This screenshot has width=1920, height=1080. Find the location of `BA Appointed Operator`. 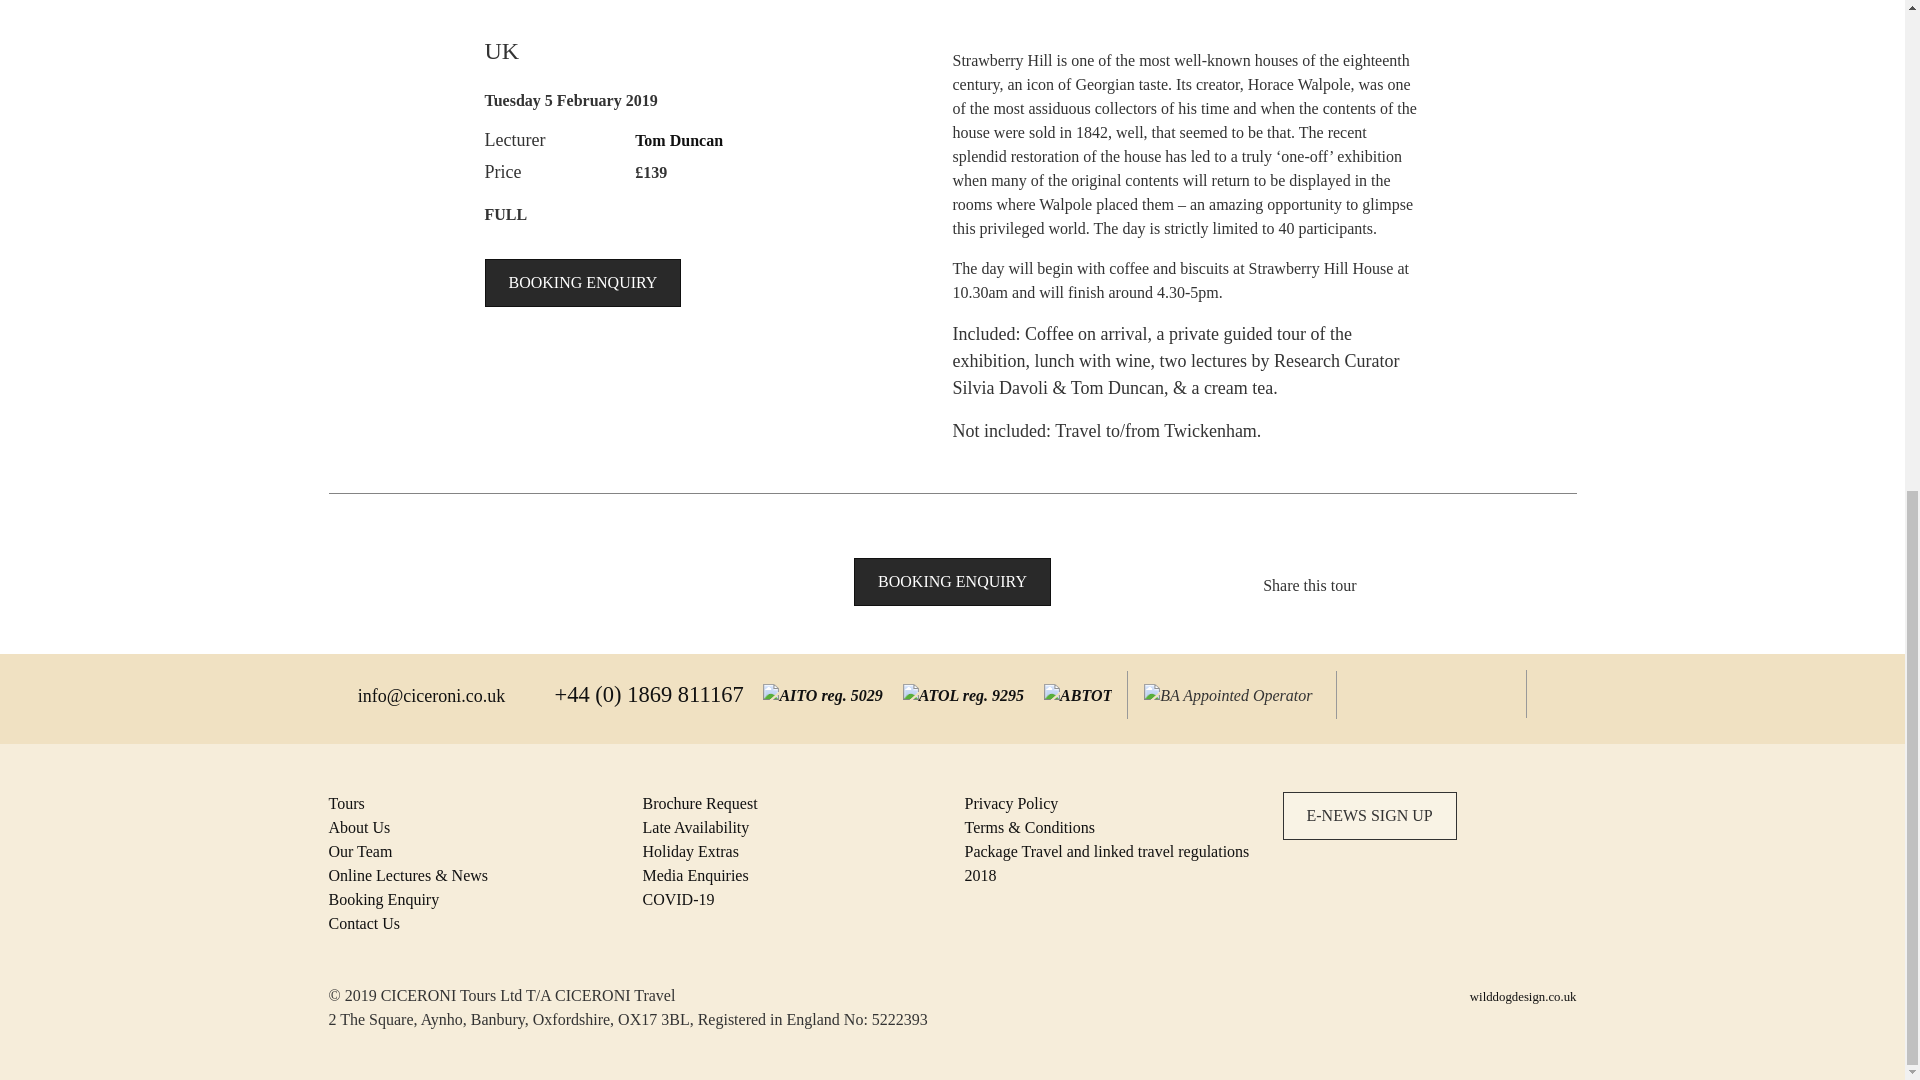

BA Appointed Operator is located at coordinates (1237, 695).